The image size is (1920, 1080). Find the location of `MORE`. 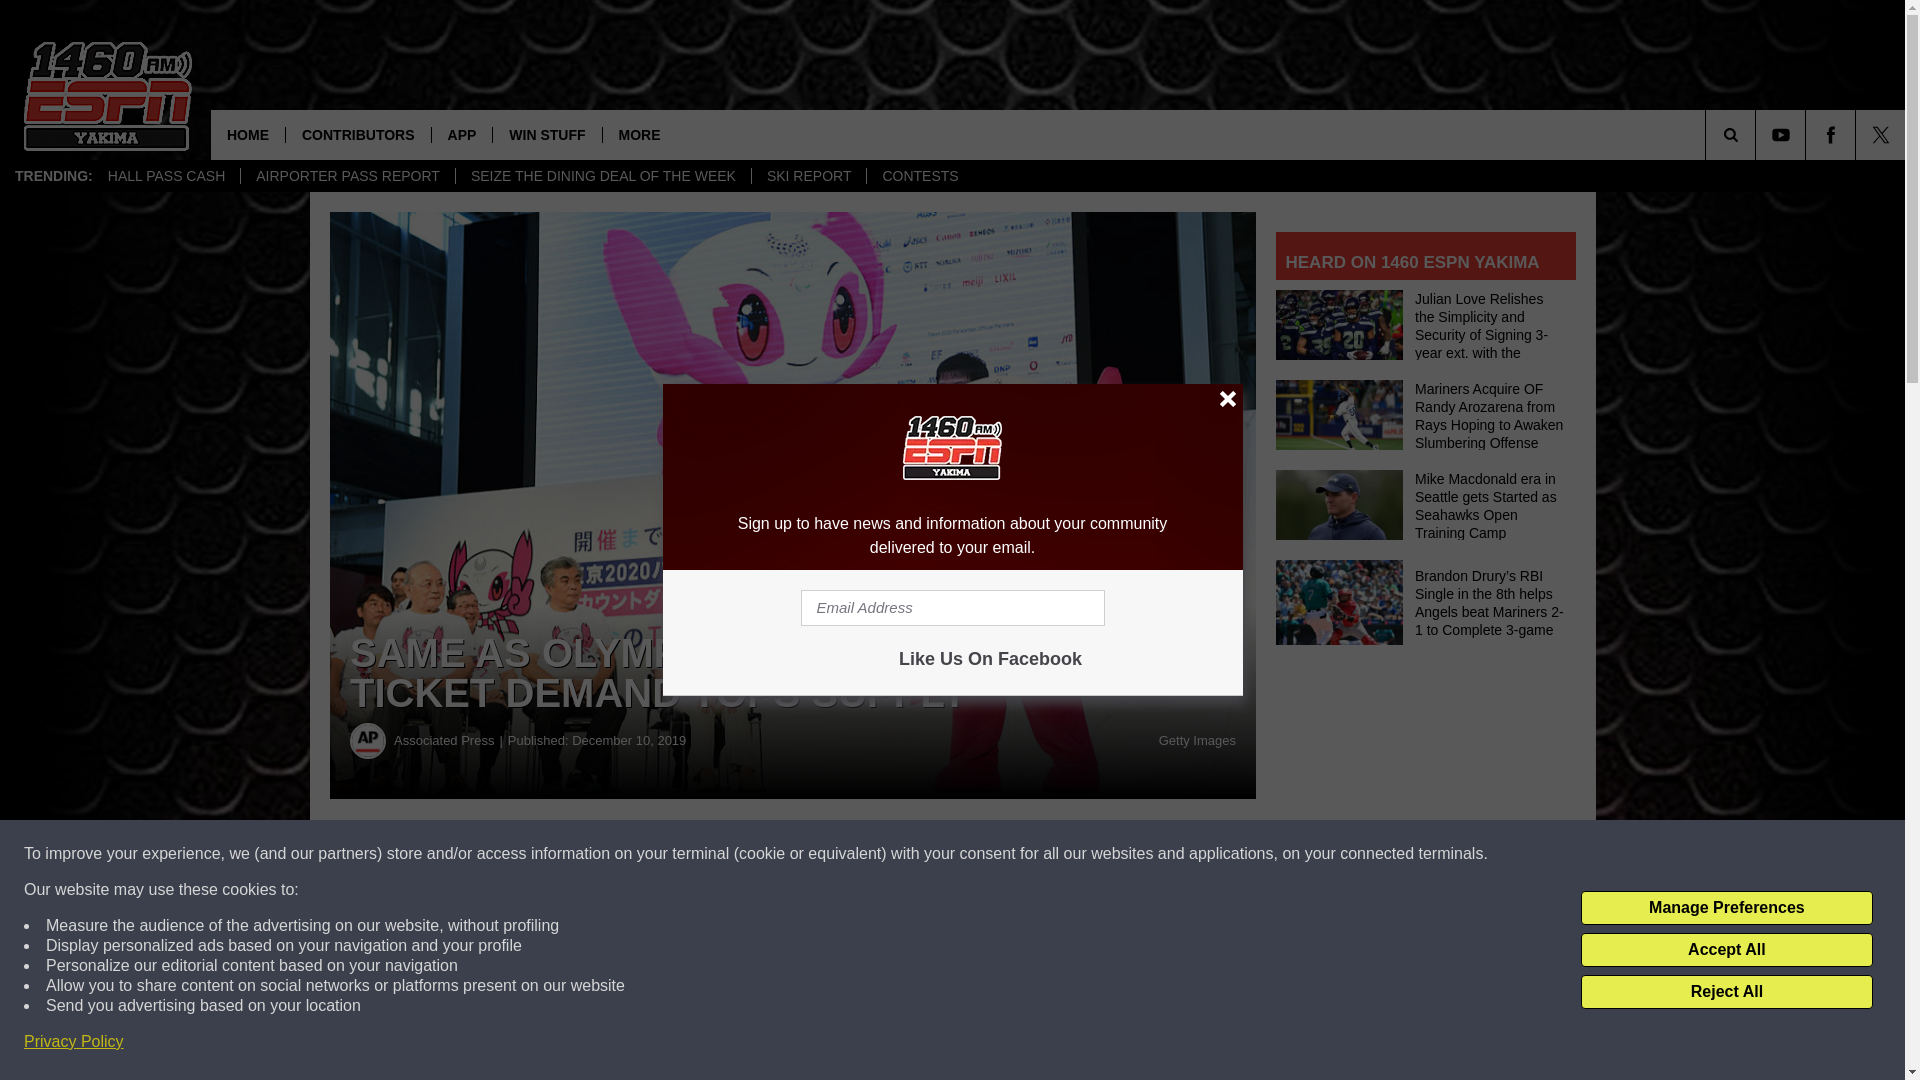

MORE is located at coordinates (640, 134).